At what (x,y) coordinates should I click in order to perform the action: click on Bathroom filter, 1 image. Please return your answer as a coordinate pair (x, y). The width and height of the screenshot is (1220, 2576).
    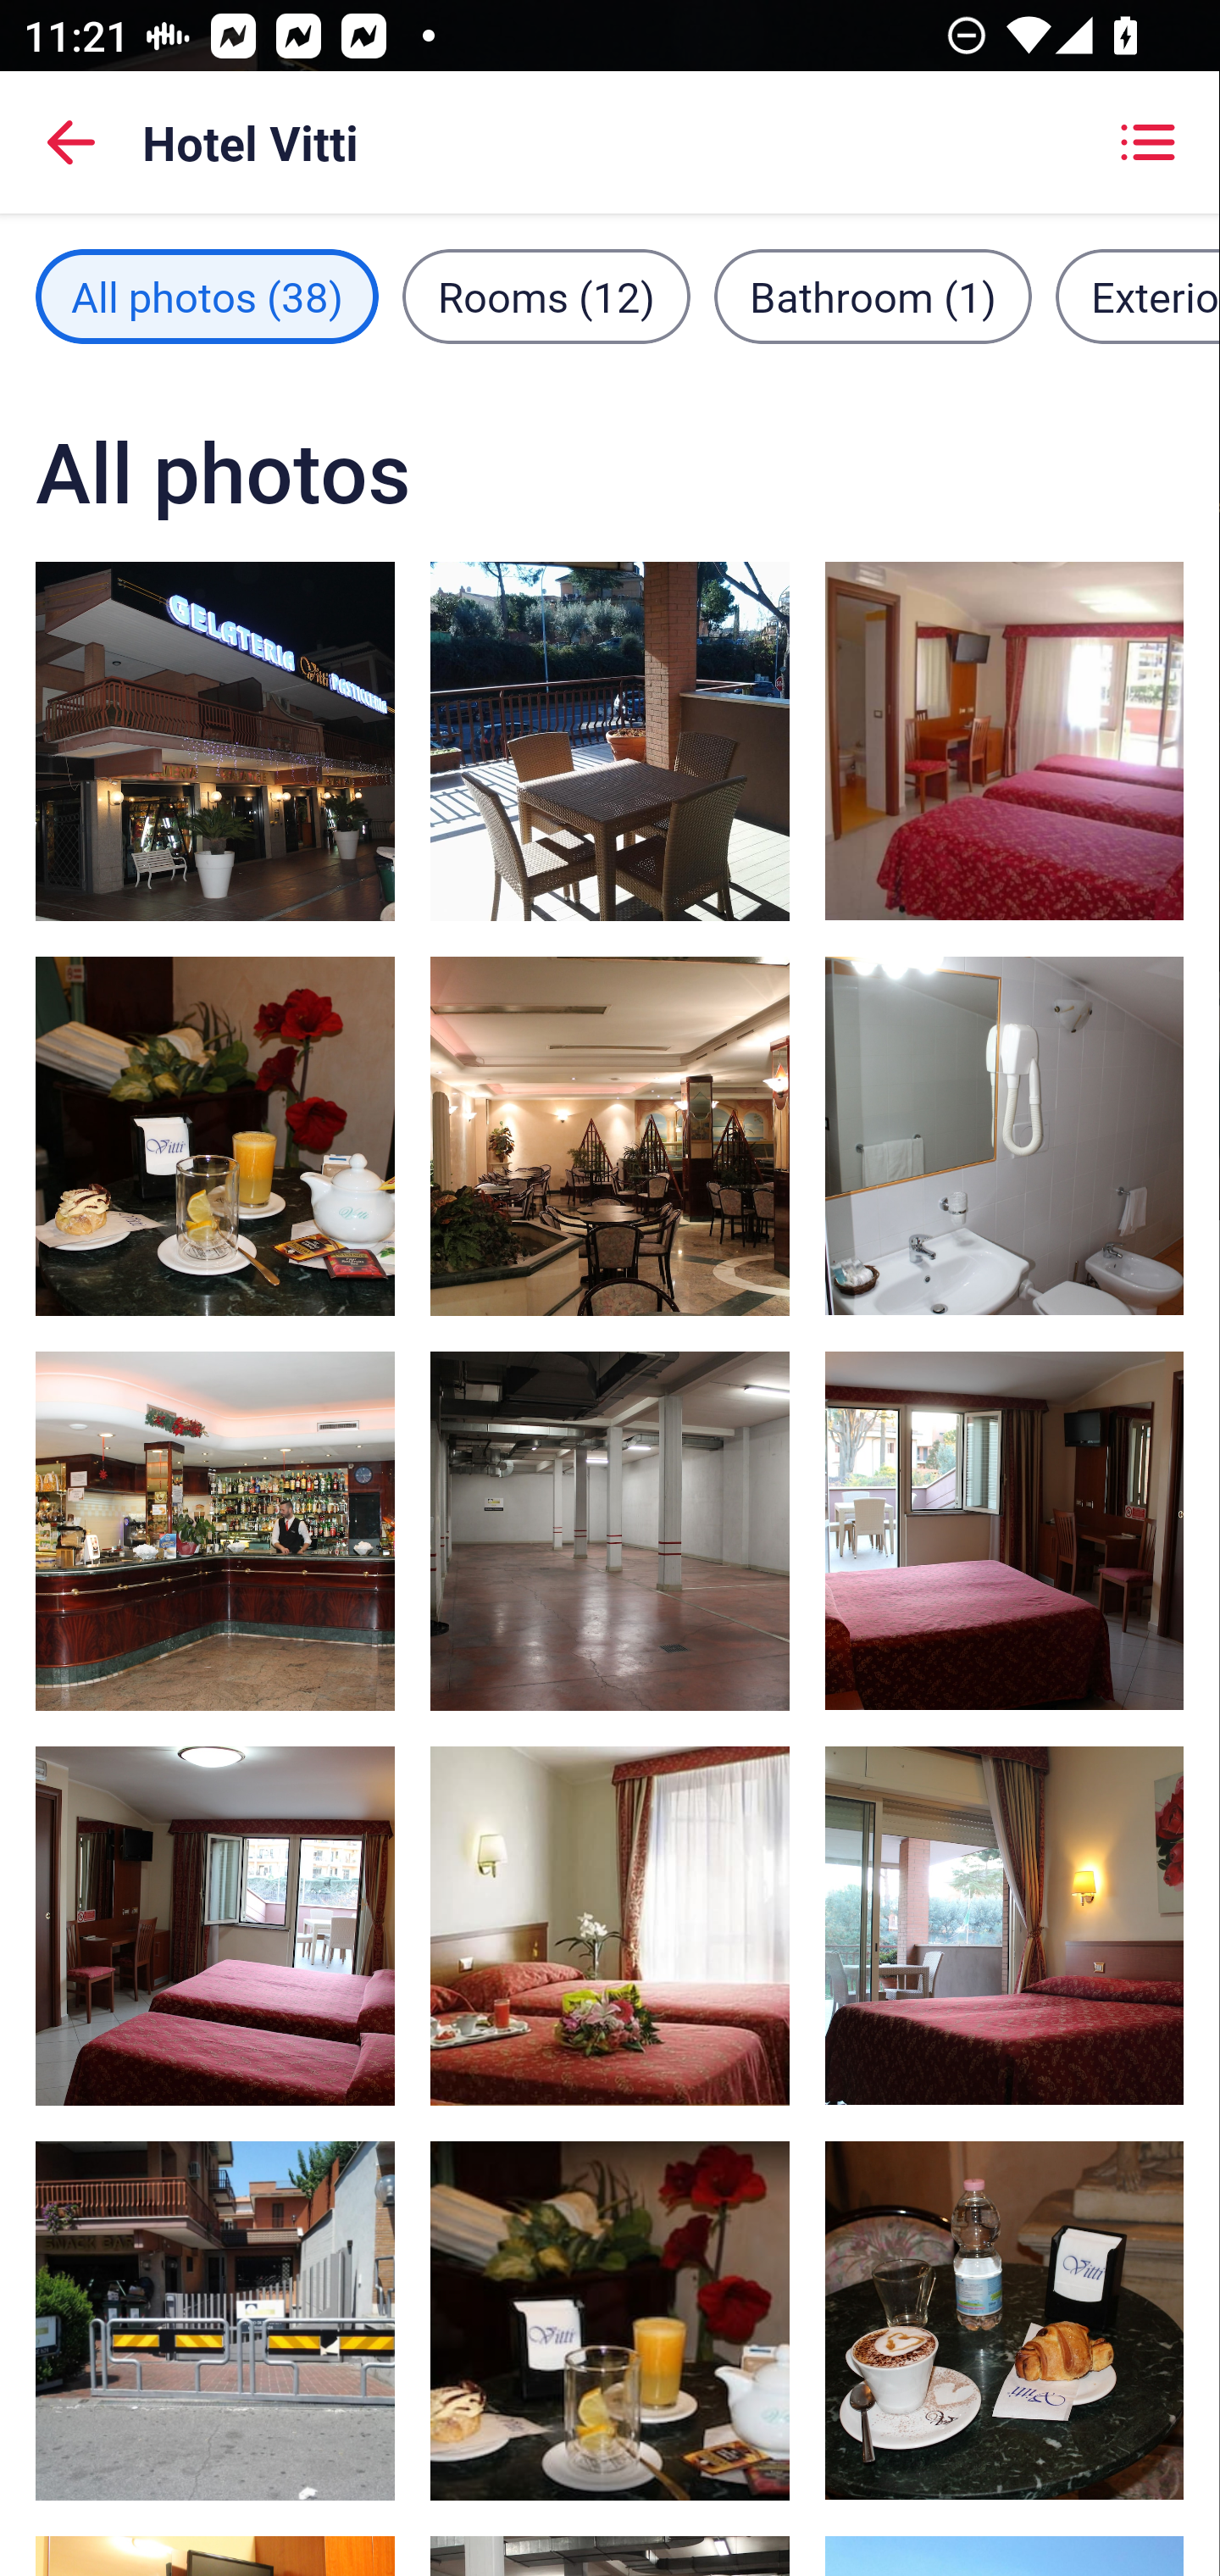
    Looking at the image, I should click on (873, 297).